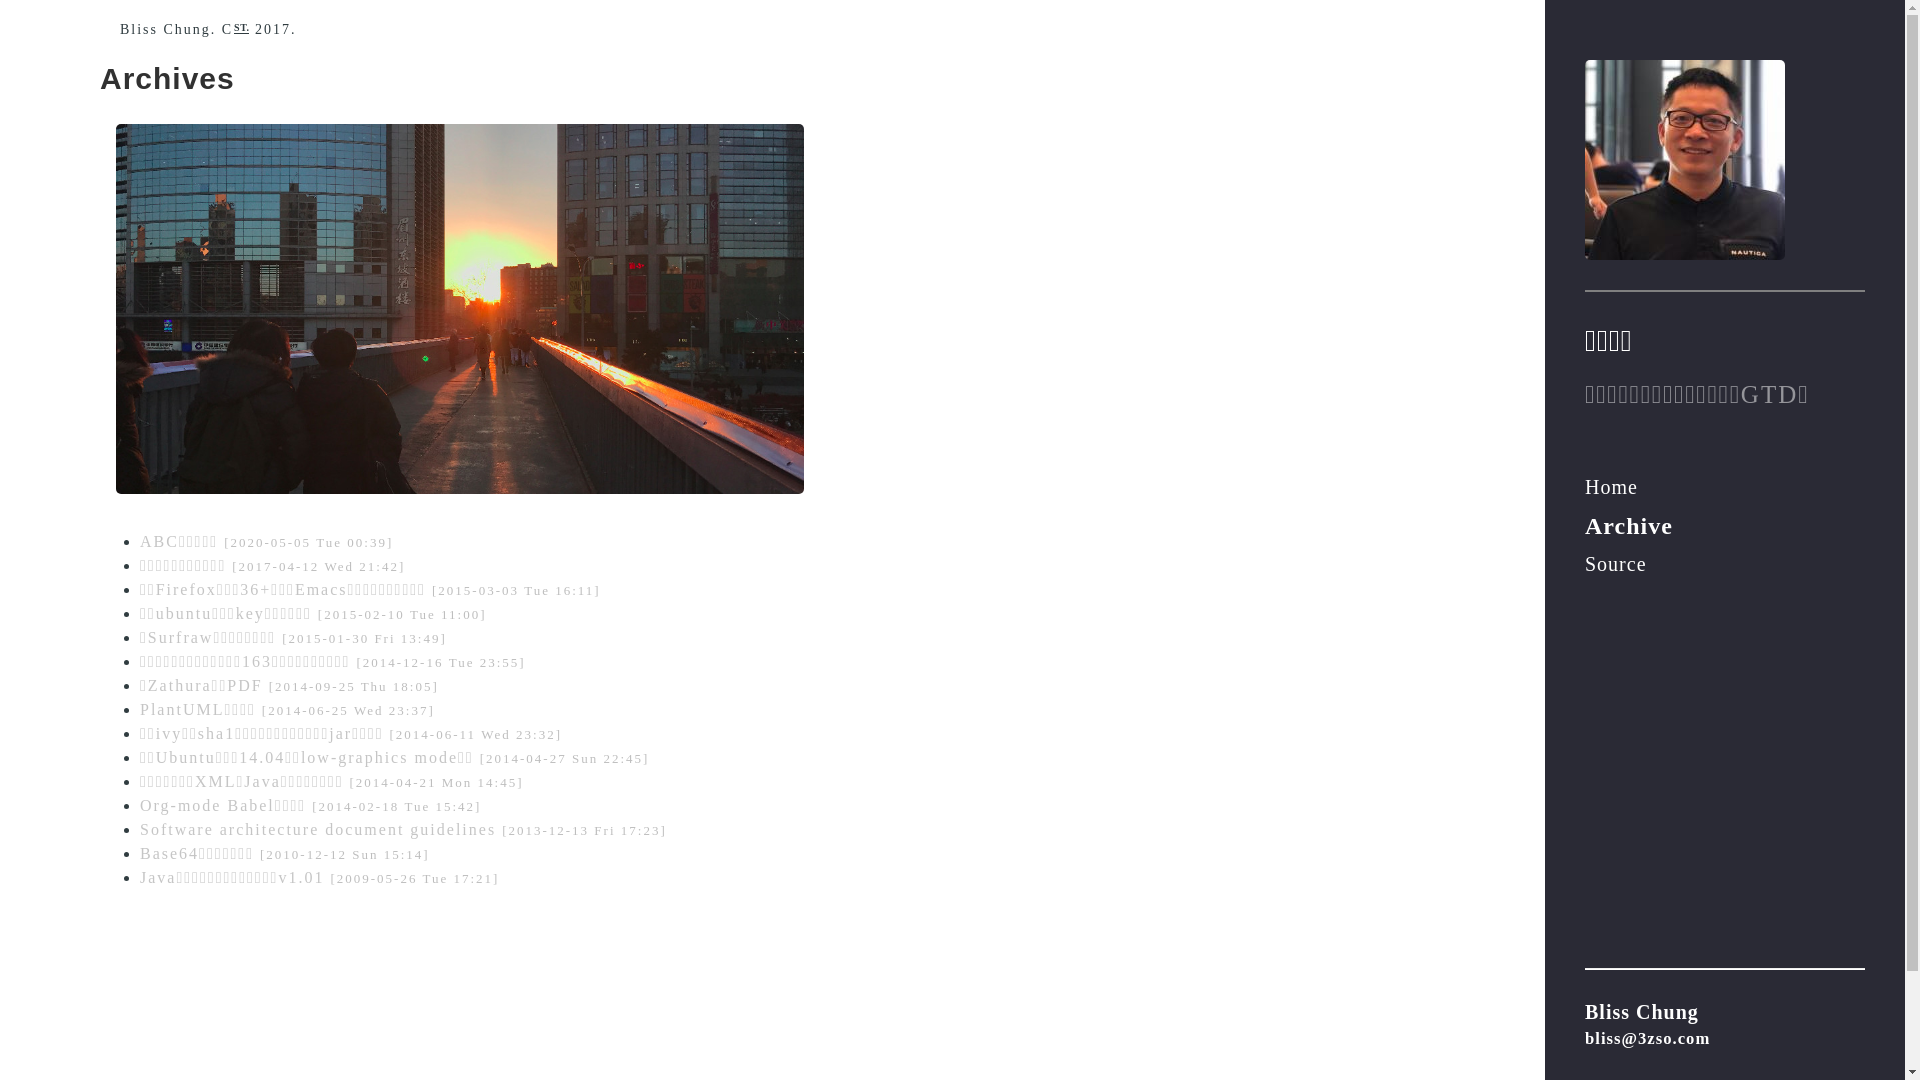 The width and height of the screenshot is (1920, 1080). I want to click on Archive, so click(1725, 525).